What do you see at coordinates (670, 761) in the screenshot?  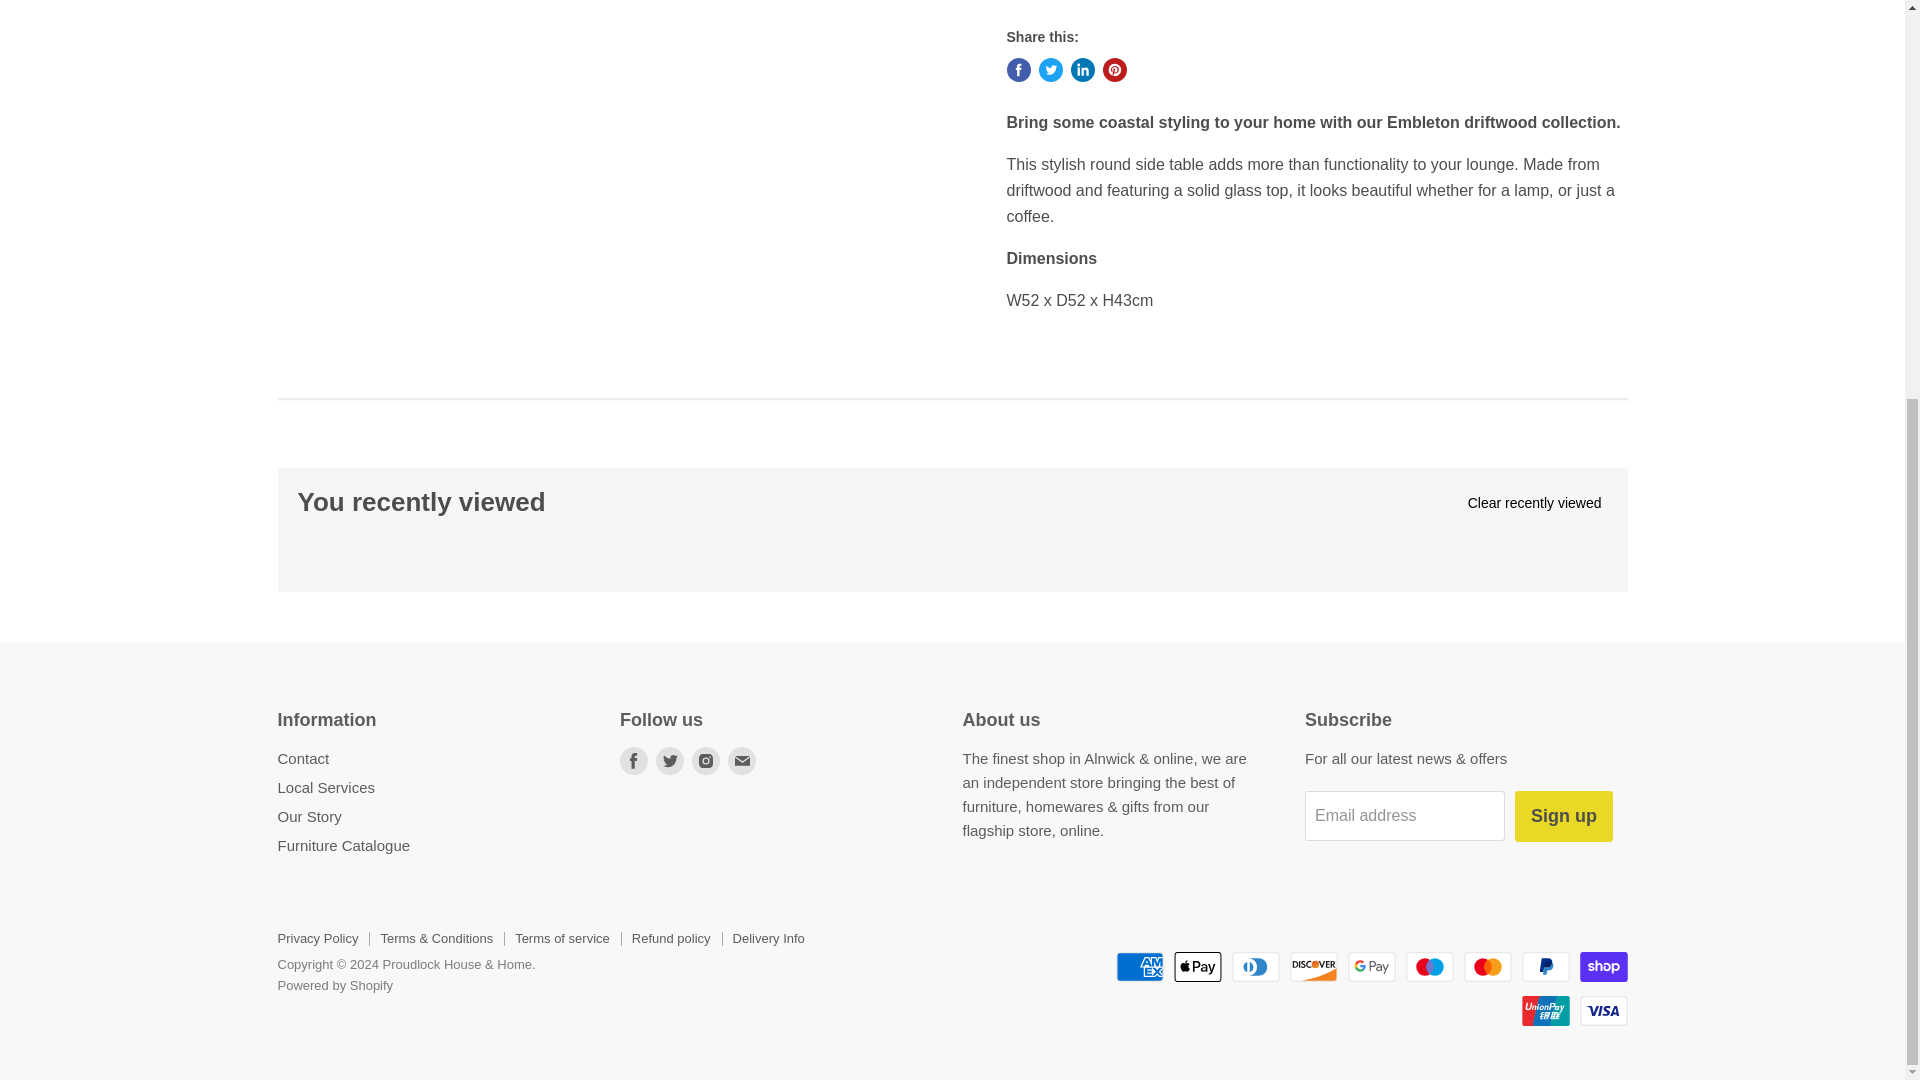 I see `Twitter` at bounding box center [670, 761].